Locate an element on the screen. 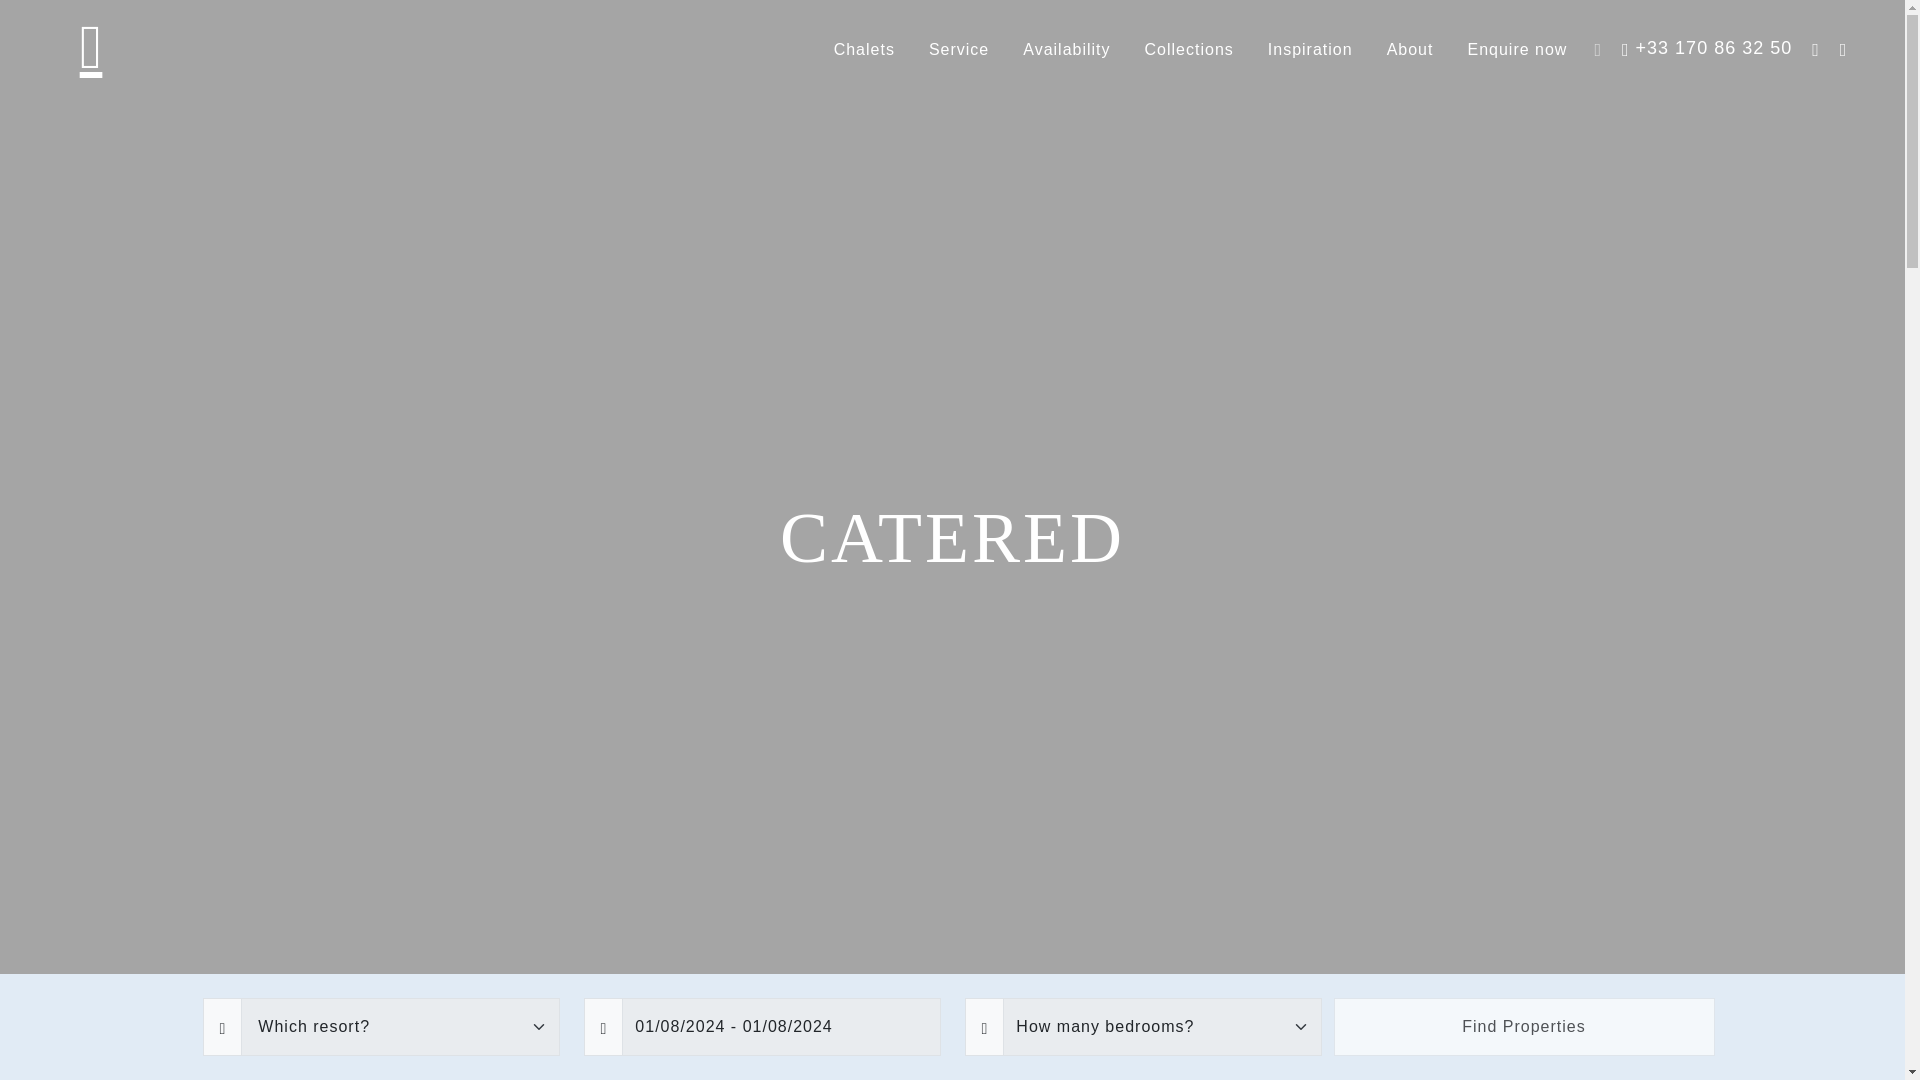  Please select a resort is located at coordinates (380, 1026).